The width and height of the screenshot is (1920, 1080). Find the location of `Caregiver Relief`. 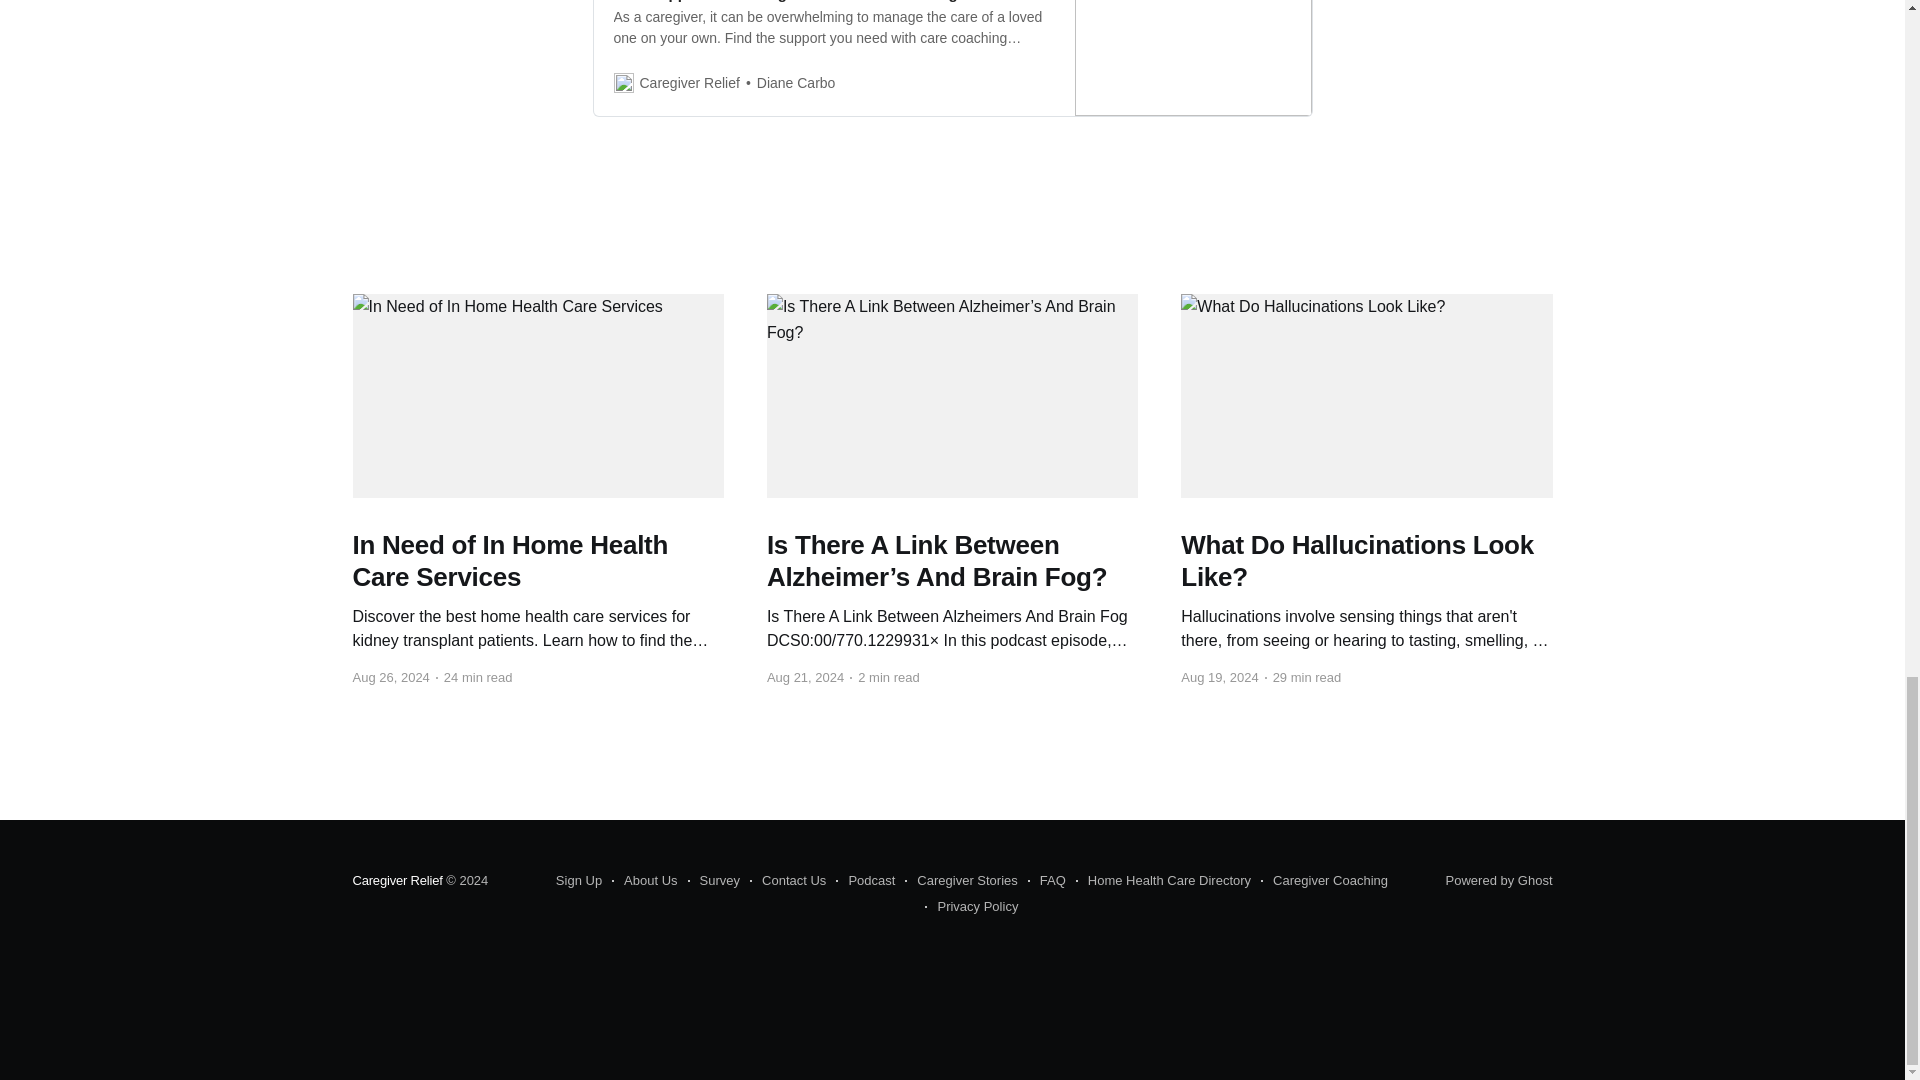

Caregiver Relief is located at coordinates (396, 880).